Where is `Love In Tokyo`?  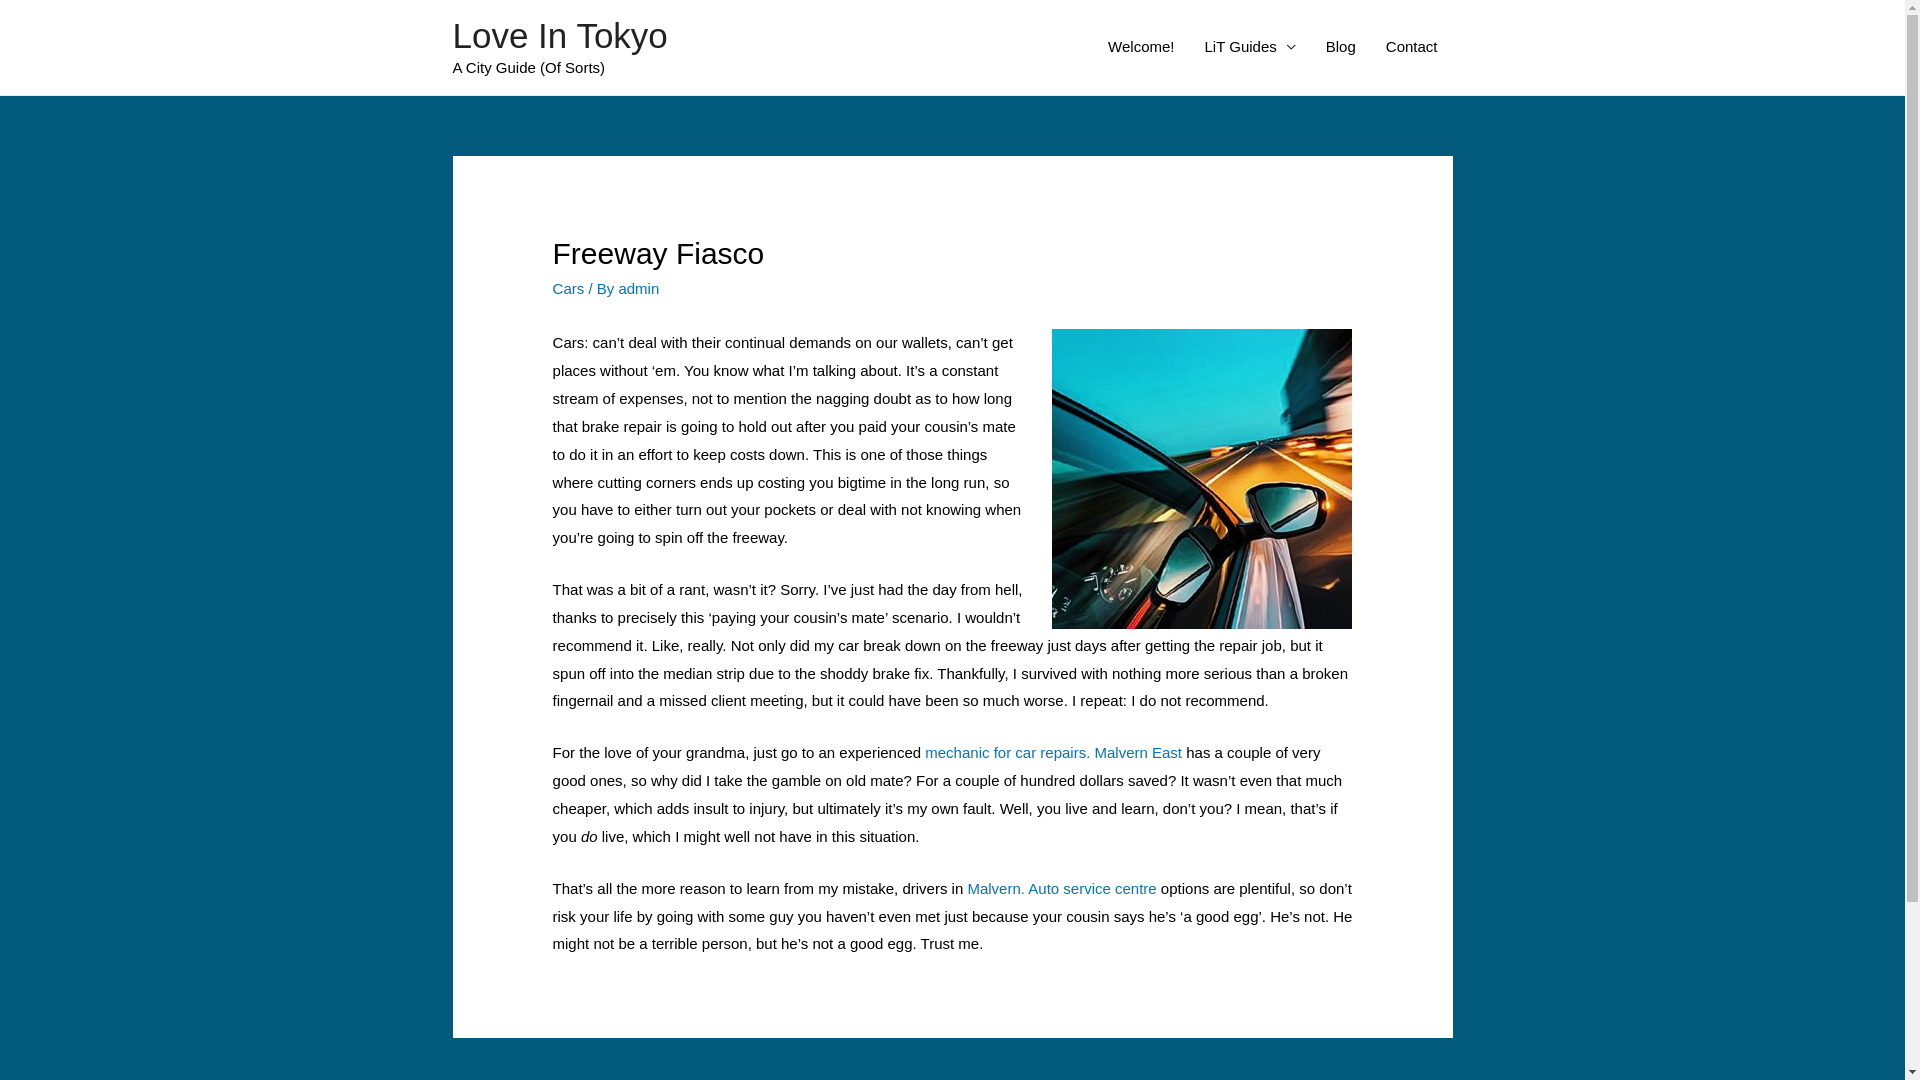 Love In Tokyo is located at coordinates (560, 36).